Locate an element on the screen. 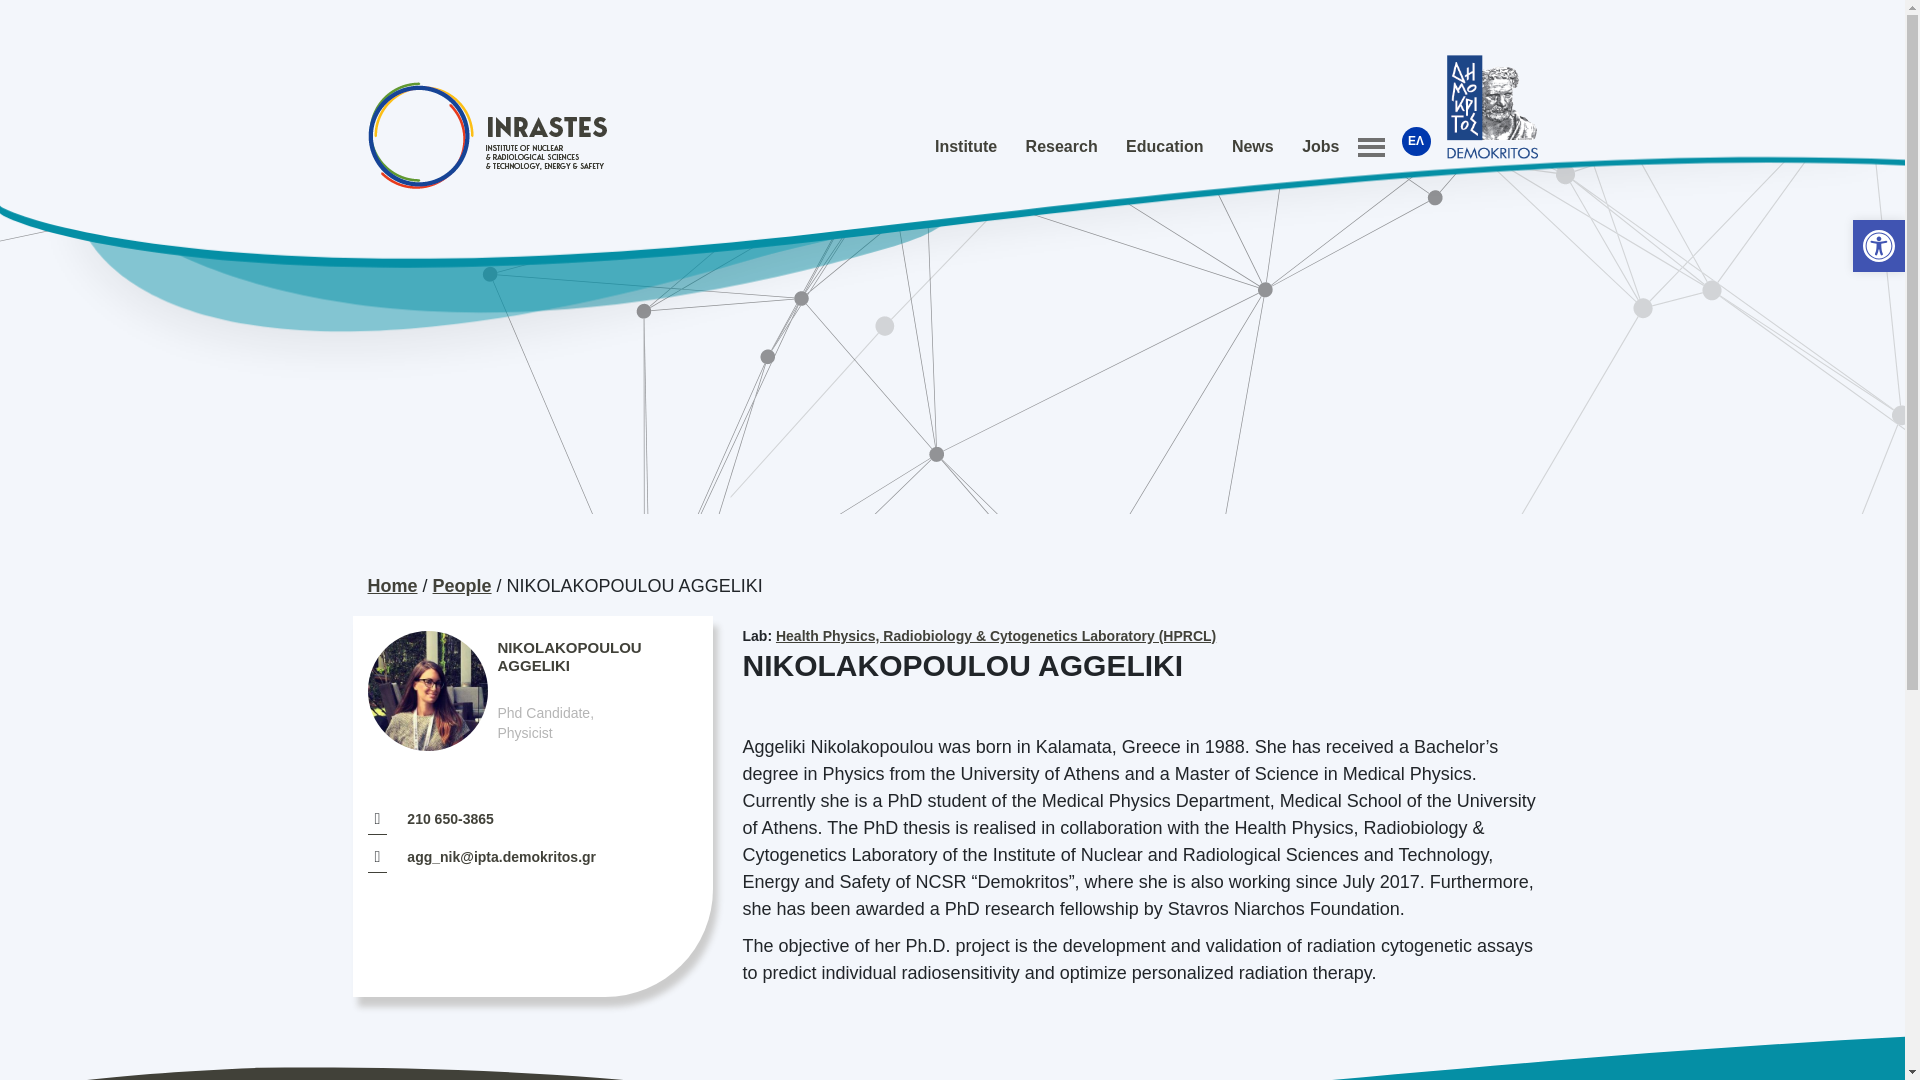  News is located at coordinates (1252, 146).